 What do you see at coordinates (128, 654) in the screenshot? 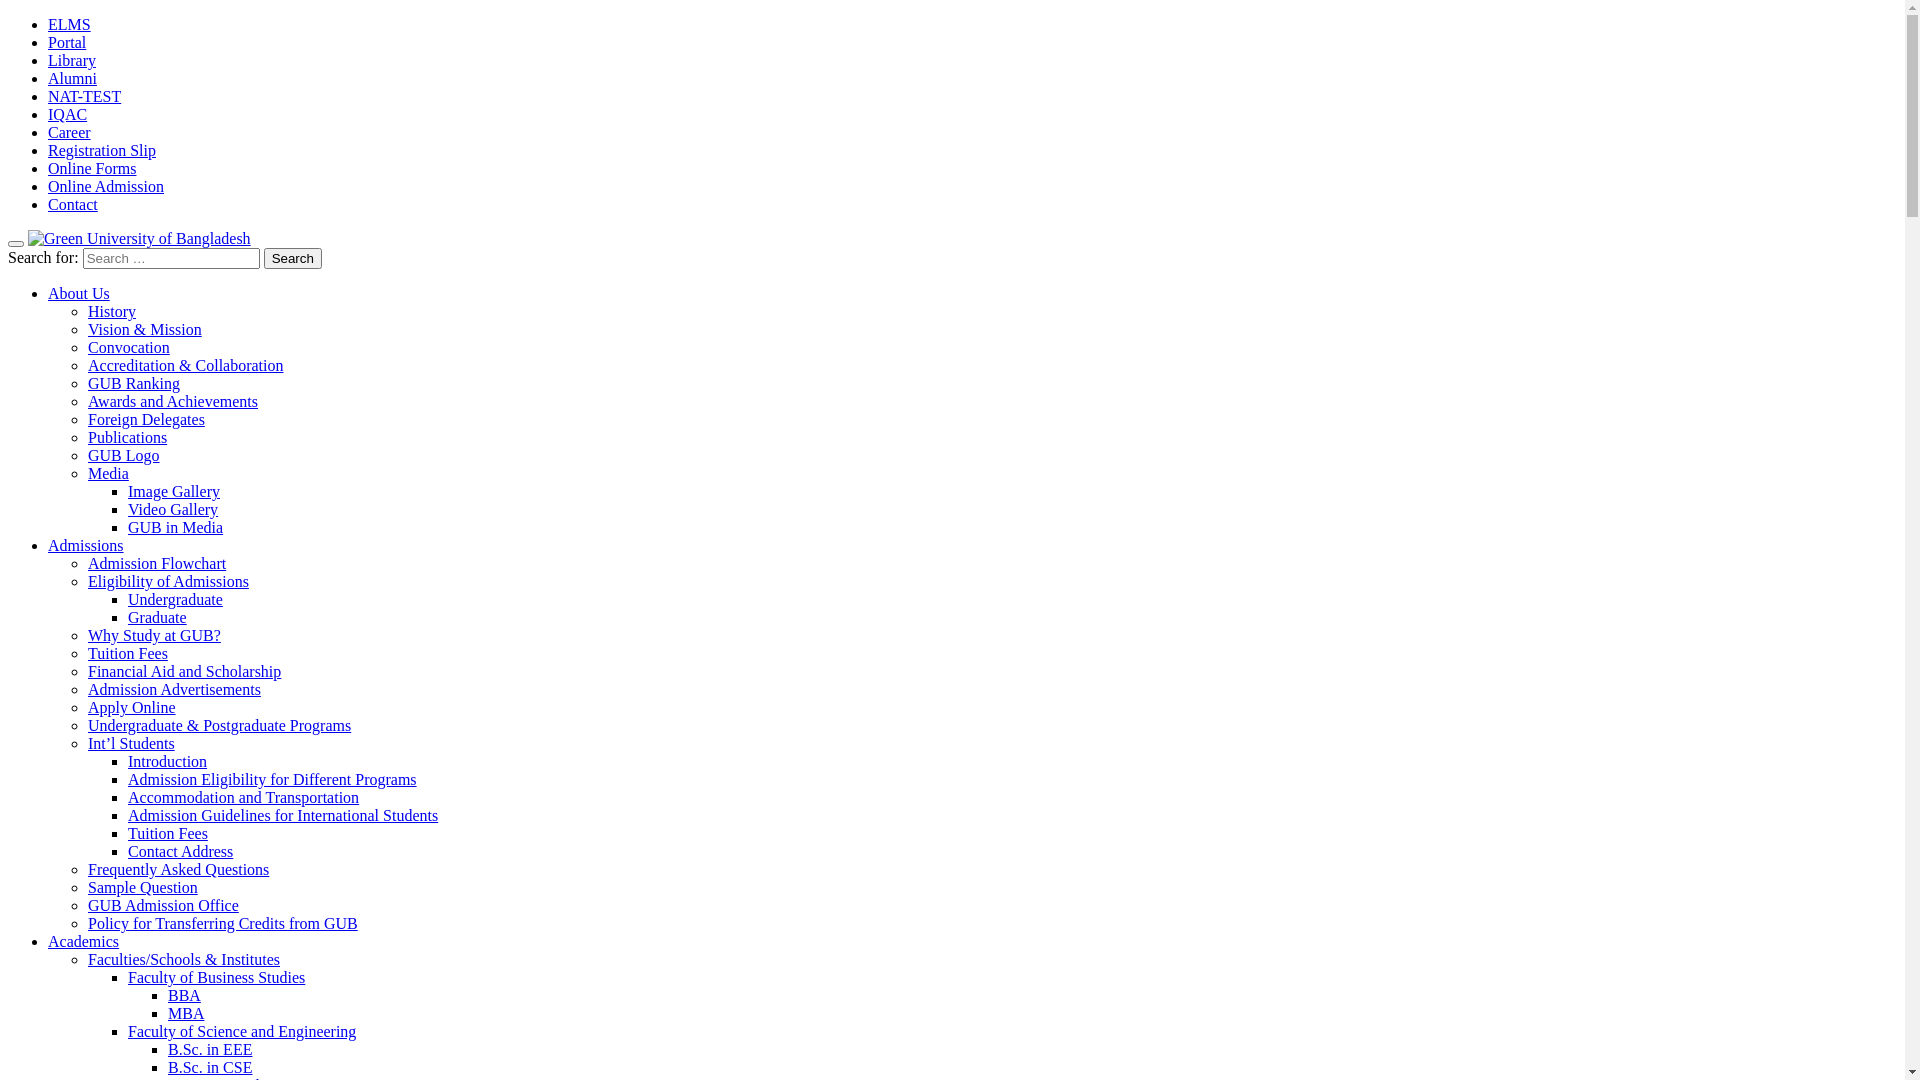
I see `Tuition Fees` at bounding box center [128, 654].